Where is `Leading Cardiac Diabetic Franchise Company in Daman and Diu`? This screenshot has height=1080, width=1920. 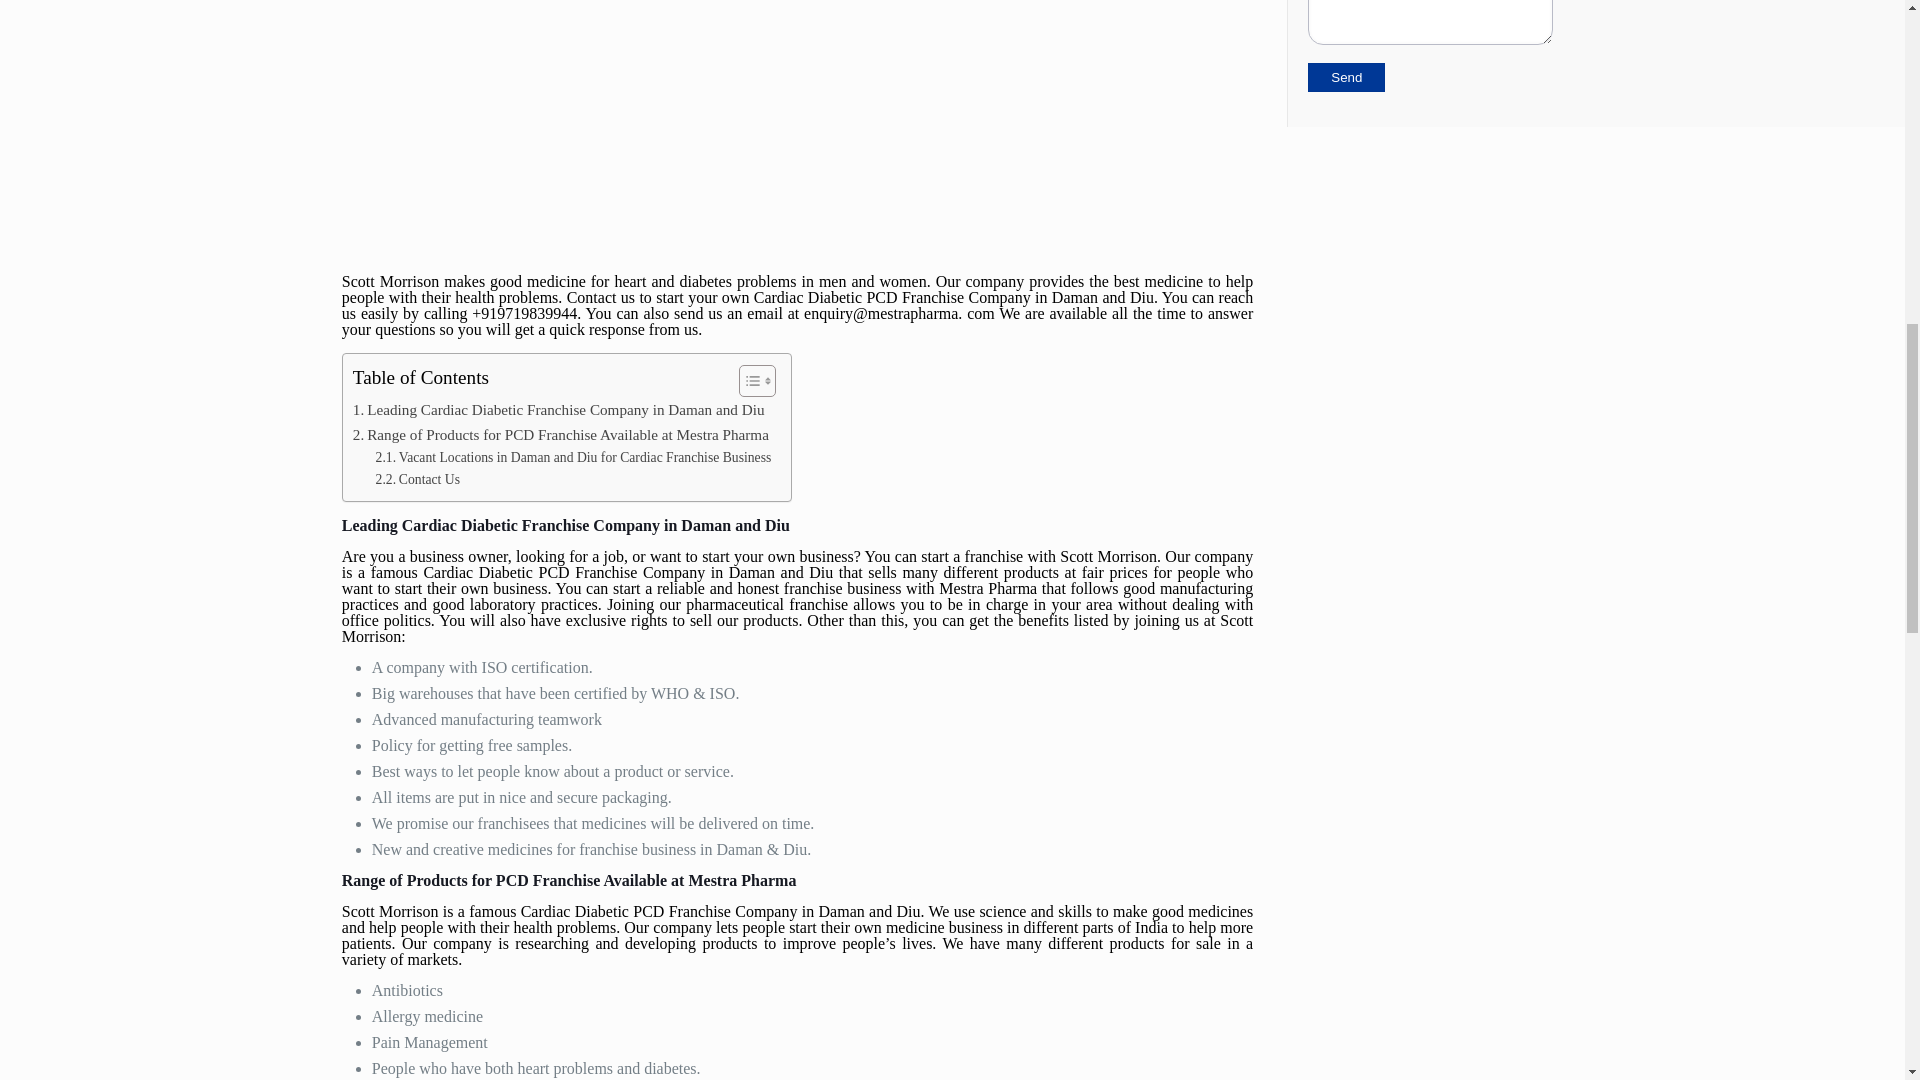 Leading Cardiac Diabetic Franchise Company in Daman and Diu is located at coordinates (558, 410).